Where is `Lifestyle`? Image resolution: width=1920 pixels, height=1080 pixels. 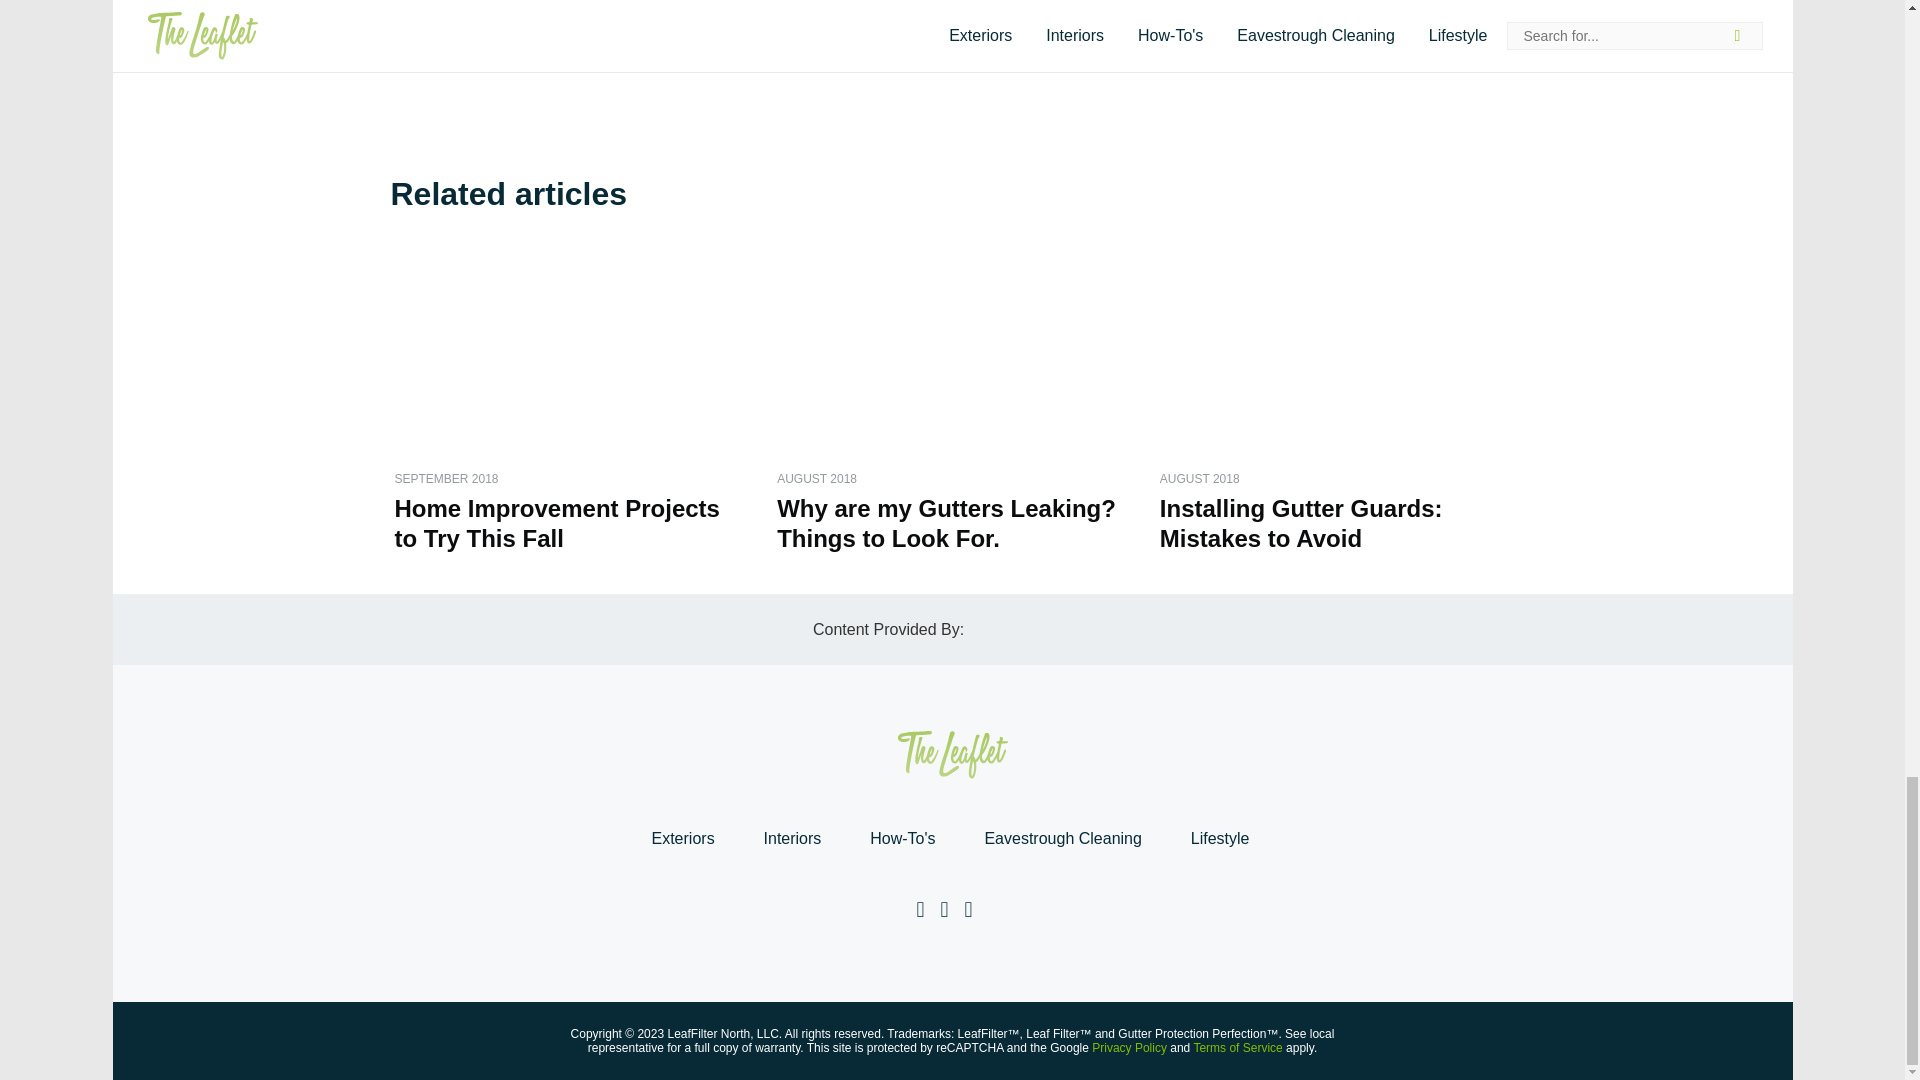
Lifestyle is located at coordinates (1220, 838).